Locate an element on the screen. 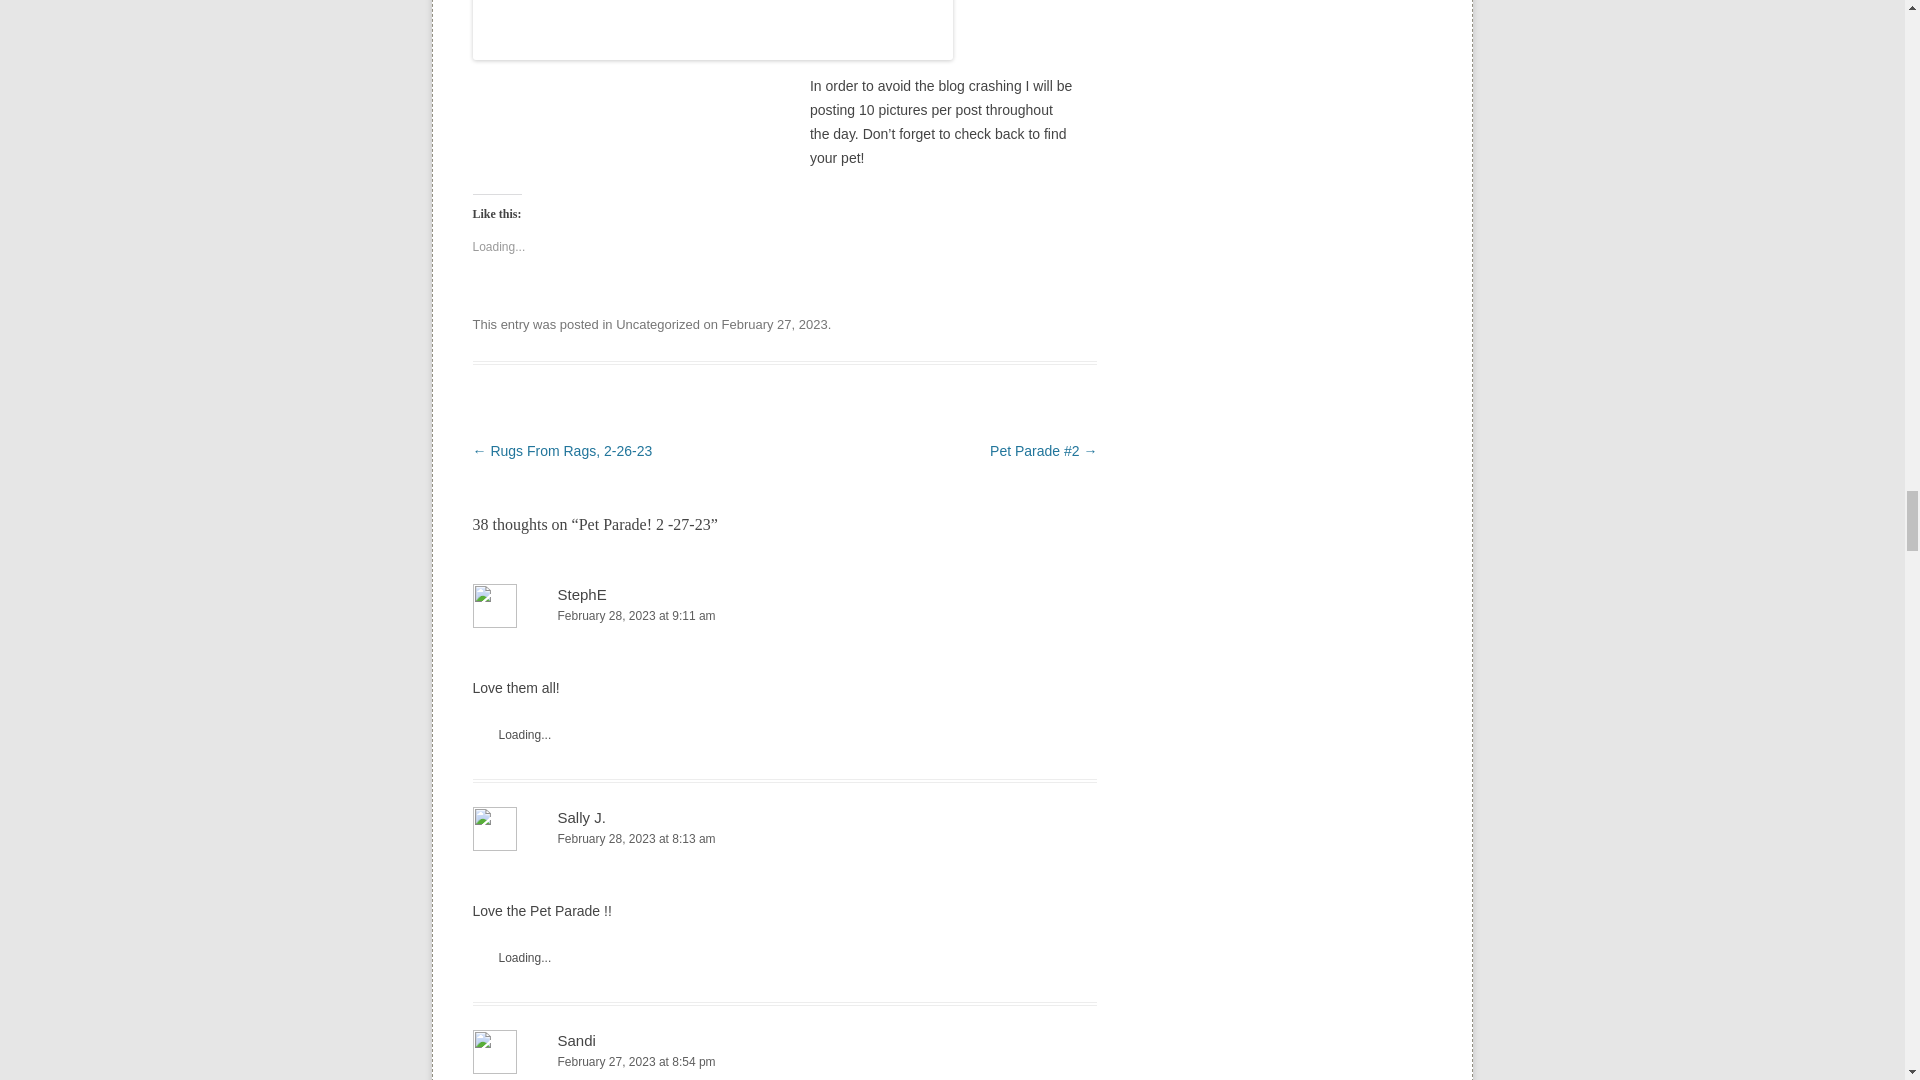 The image size is (1920, 1080). February 27, 2023 at 8:54 pm is located at coordinates (784, 1062).